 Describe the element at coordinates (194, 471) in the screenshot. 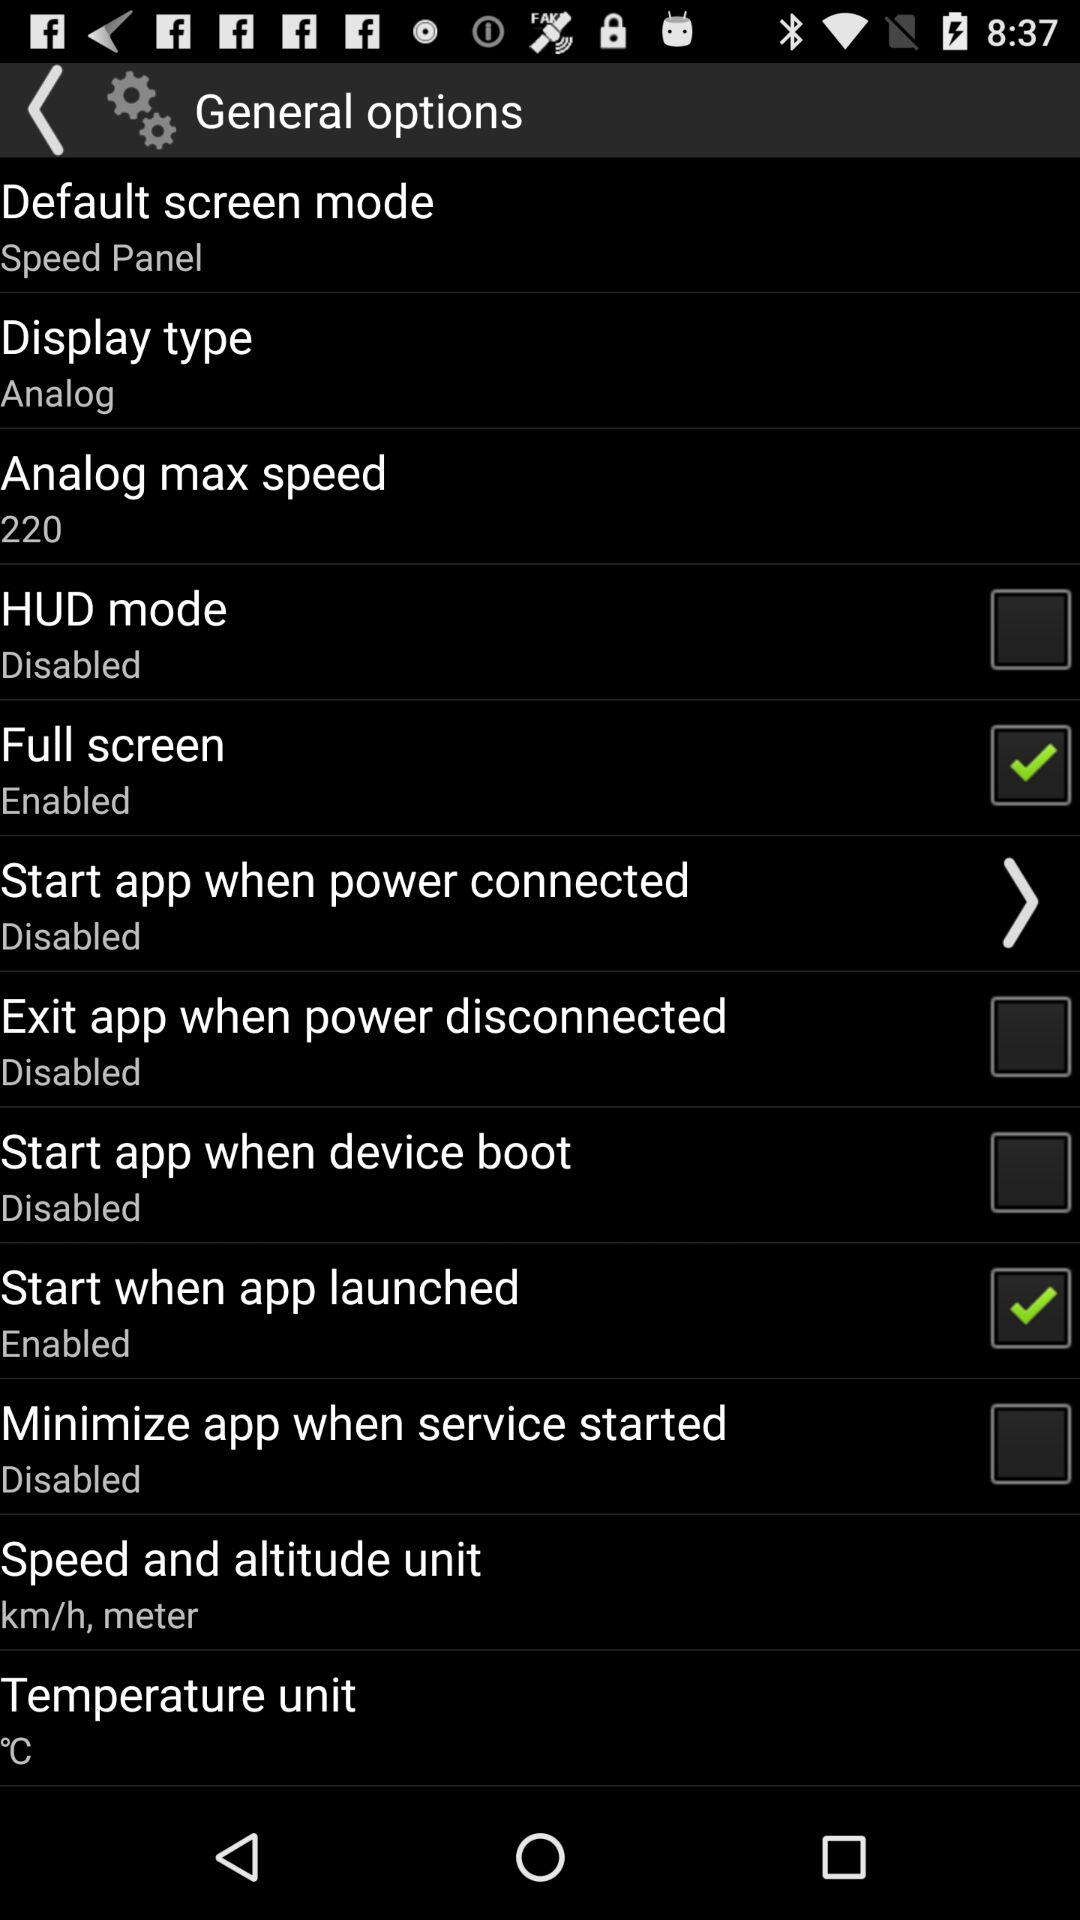

I see `swipe to the analog max speed icon` at that location.